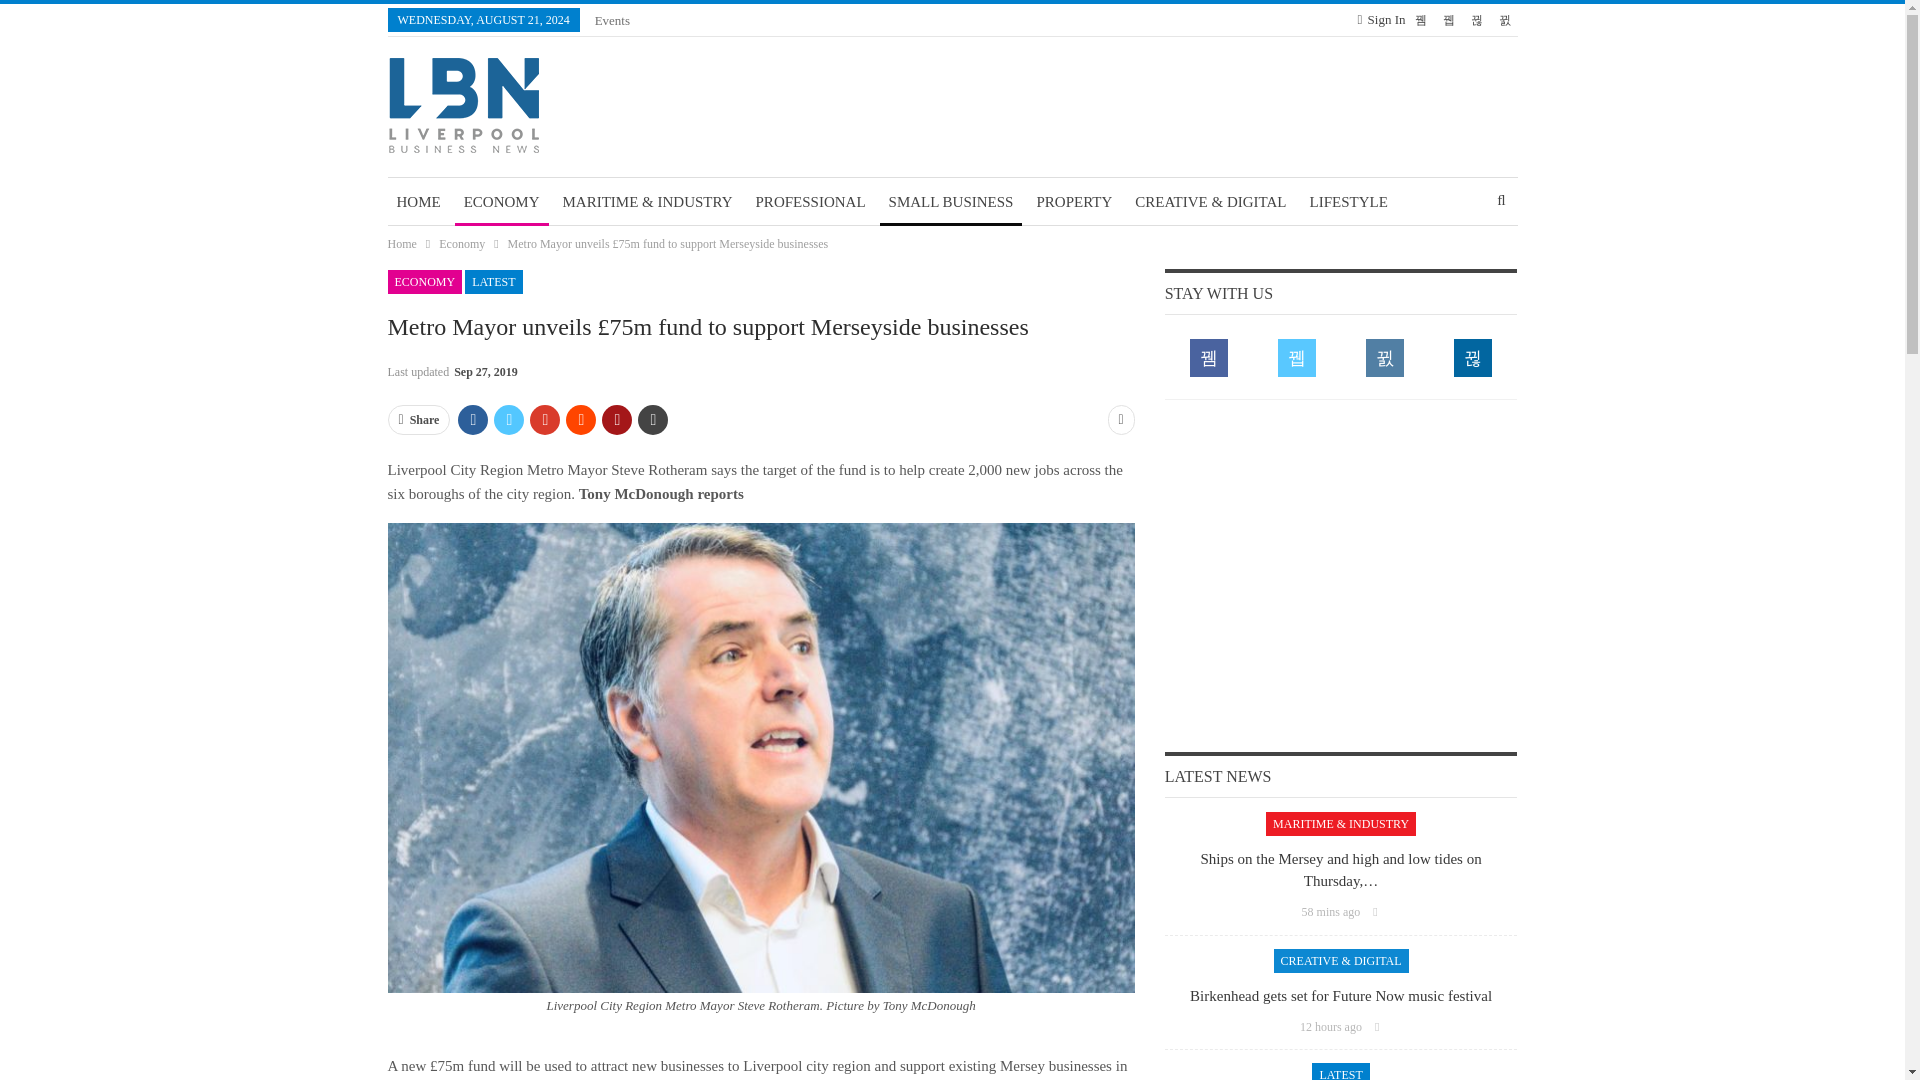 The width and height of the screenshot is (1920, 1080). What do you see at coordinates (612, 20) in the screenshot?
I see `Events` at bounding box center [612, 20].